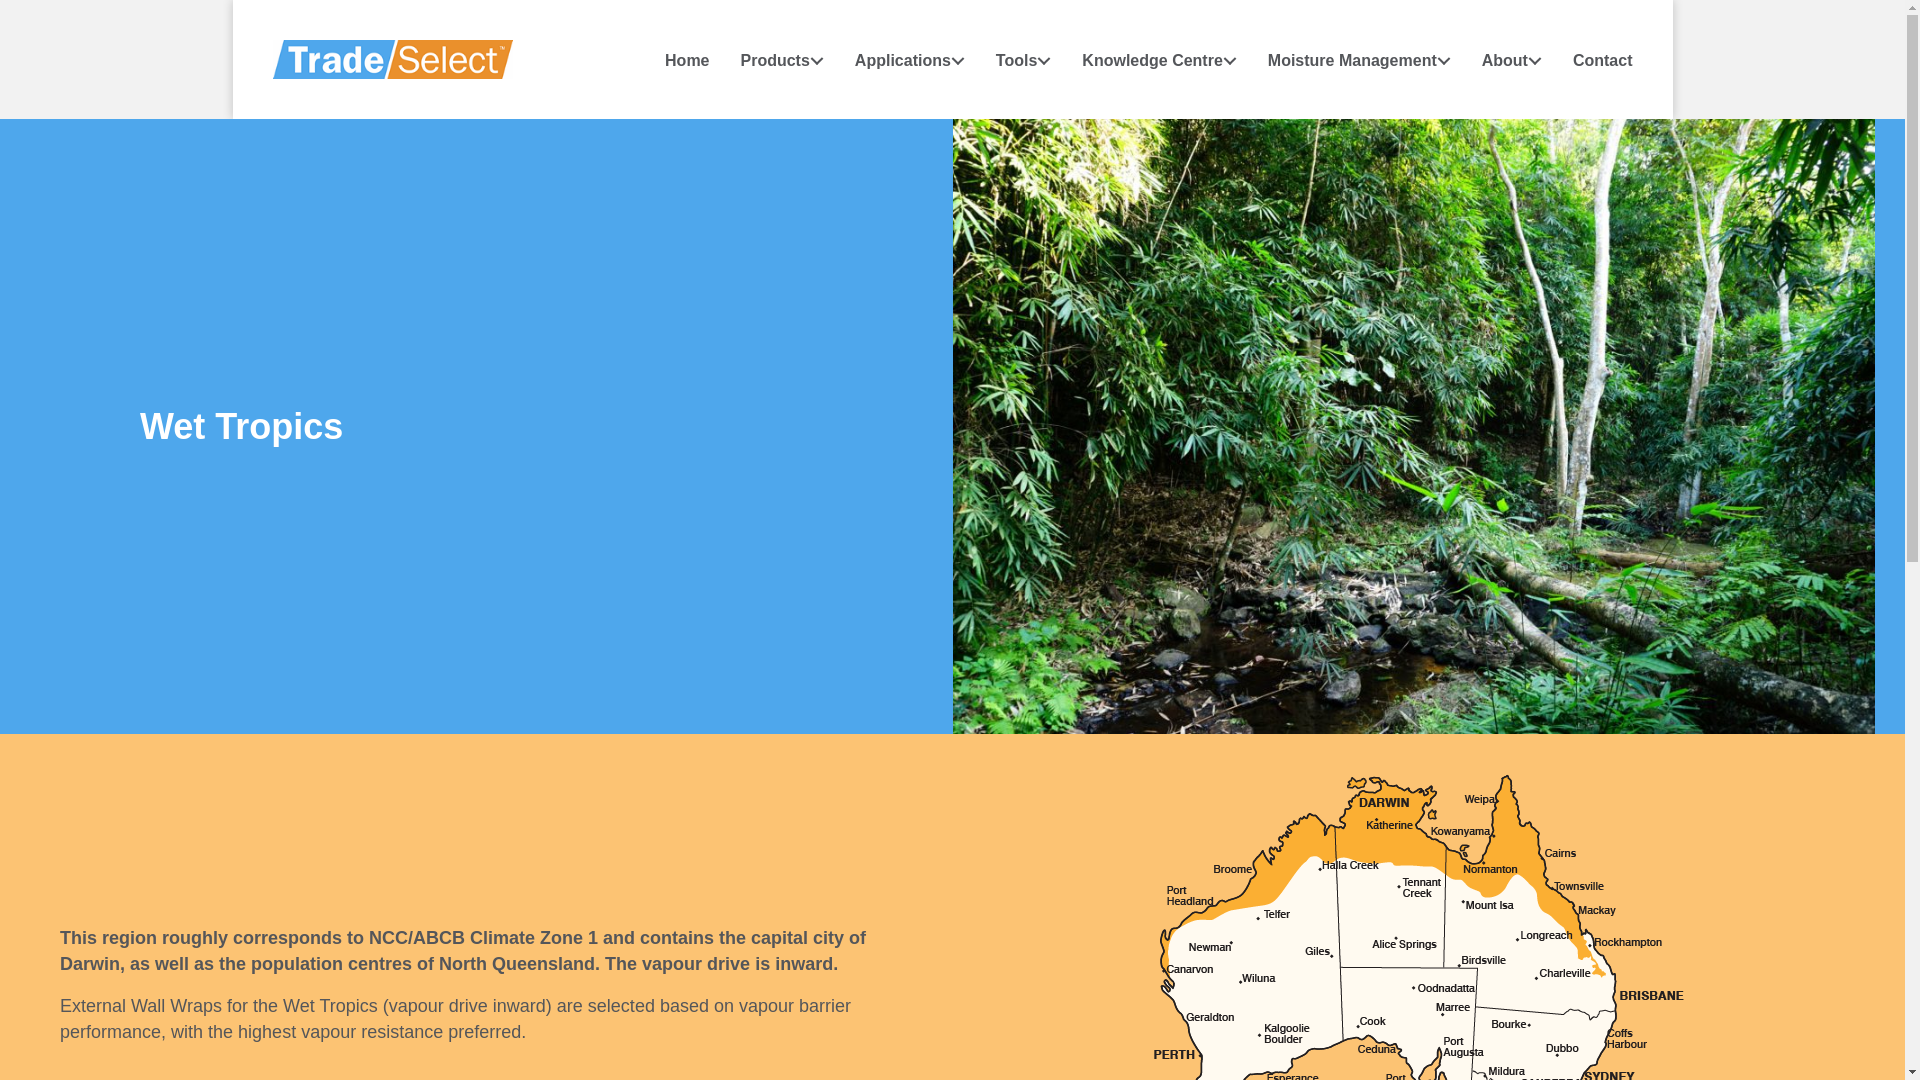 The width and height of the screenshot is (1920, 1080). I want to click on Products, so click(766, 60).